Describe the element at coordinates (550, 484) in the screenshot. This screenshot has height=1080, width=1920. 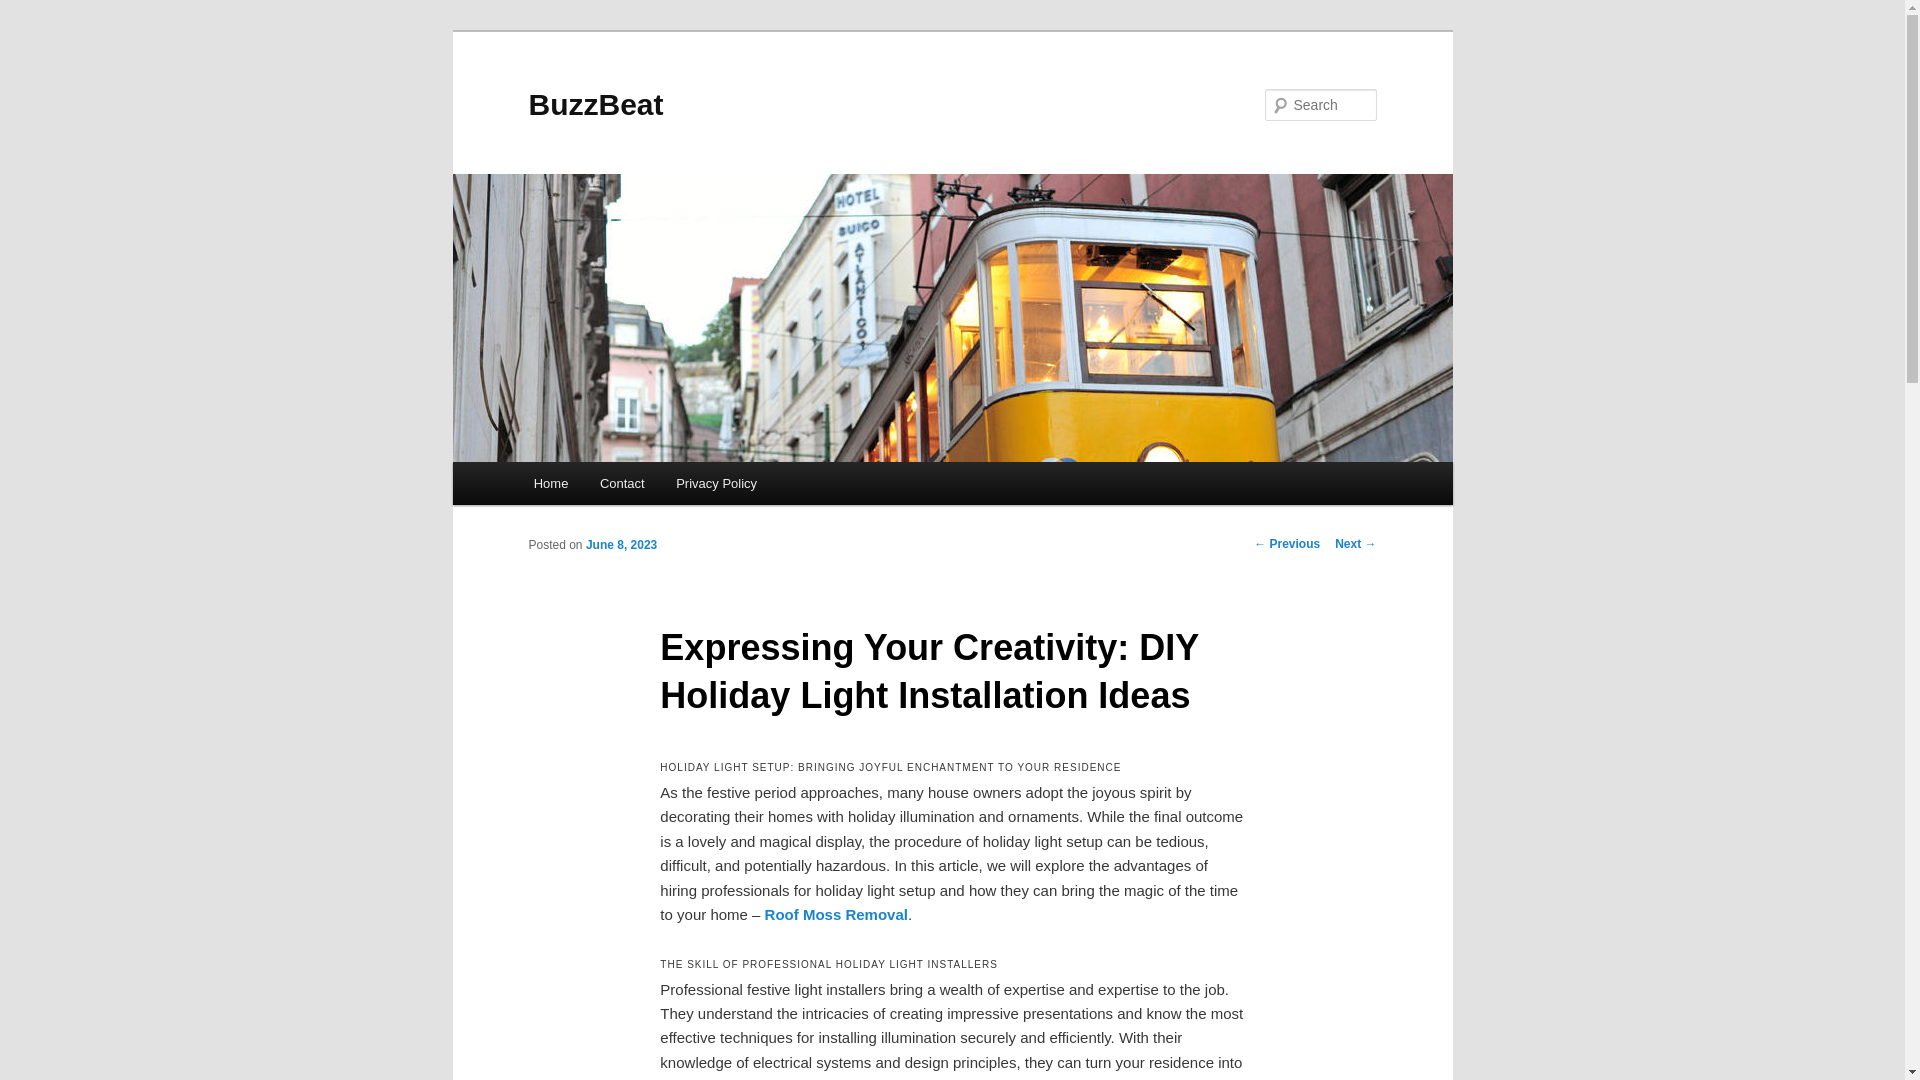
I see `Home` at that location.